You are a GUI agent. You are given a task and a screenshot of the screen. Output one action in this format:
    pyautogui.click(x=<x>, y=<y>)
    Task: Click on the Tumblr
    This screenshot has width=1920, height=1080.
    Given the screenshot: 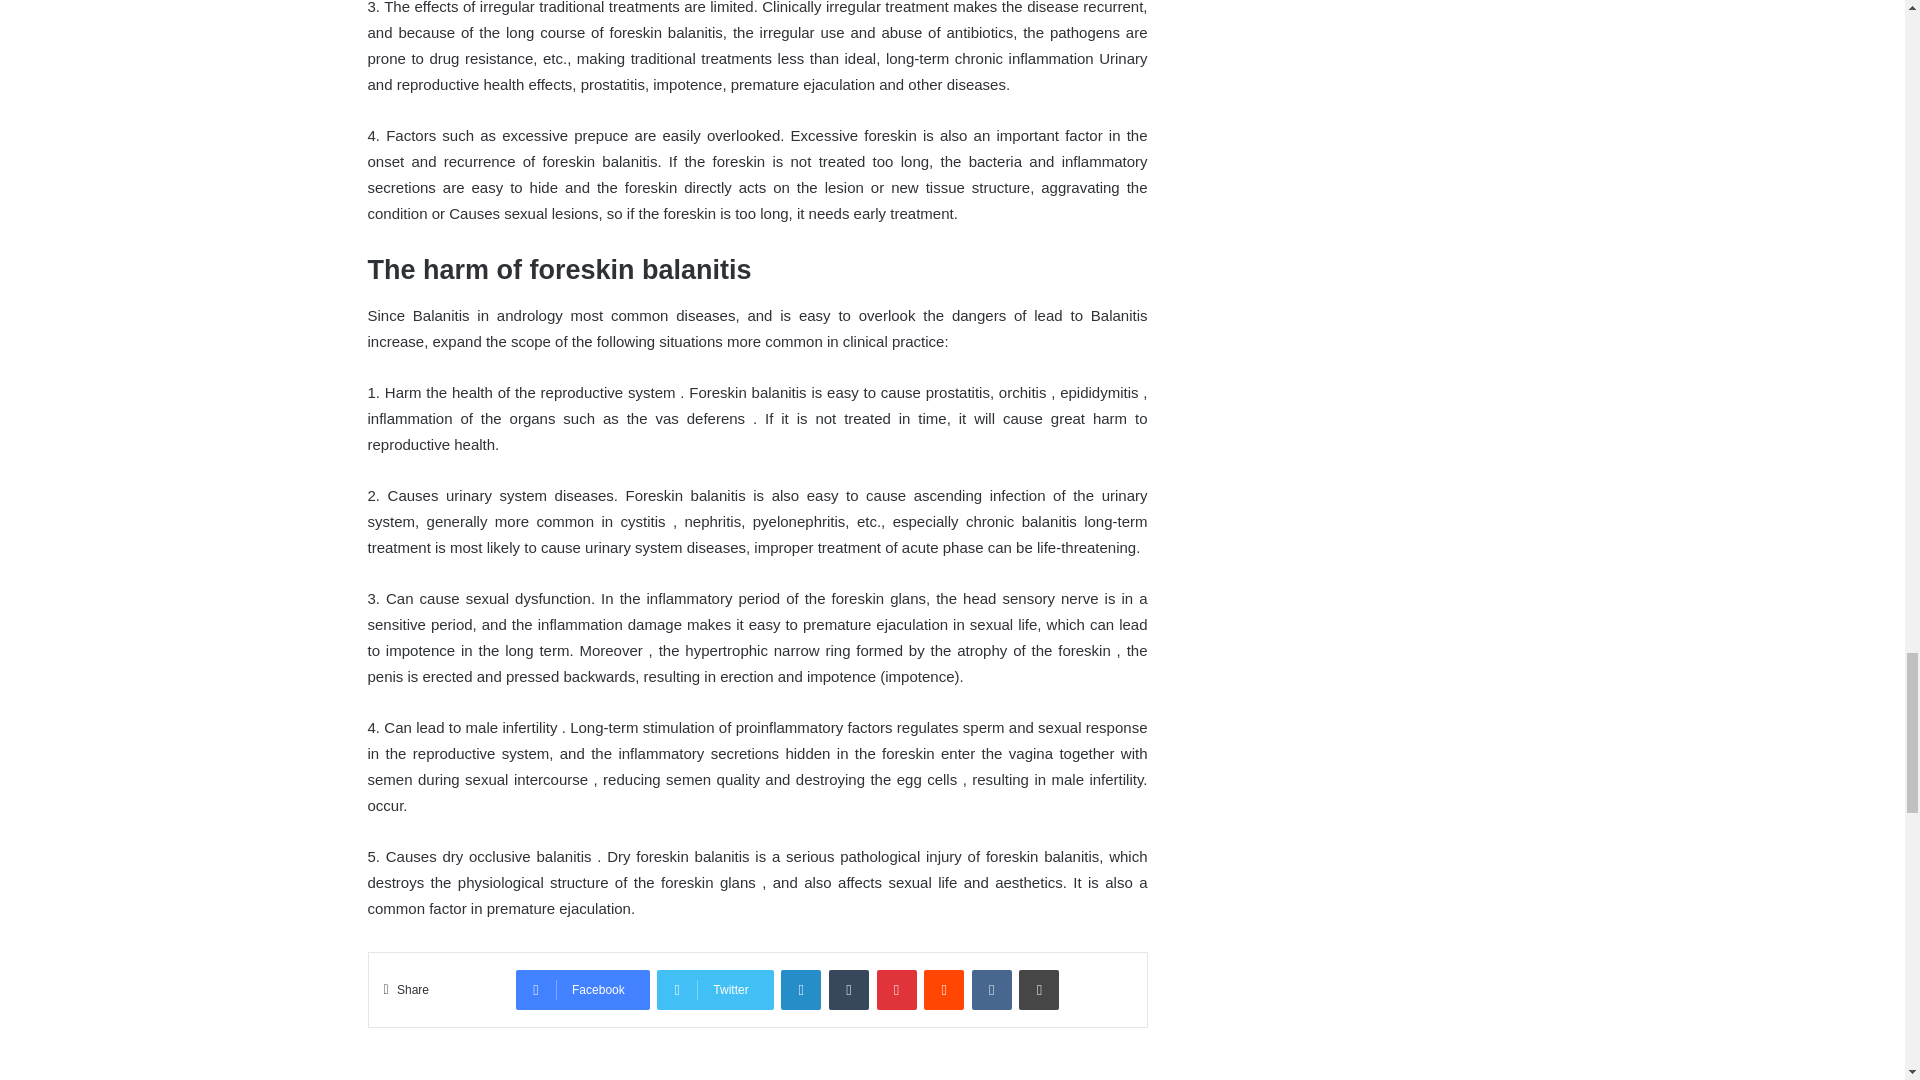 What is the action you would take?
    pyautogui.click(x=849, y=989)
    